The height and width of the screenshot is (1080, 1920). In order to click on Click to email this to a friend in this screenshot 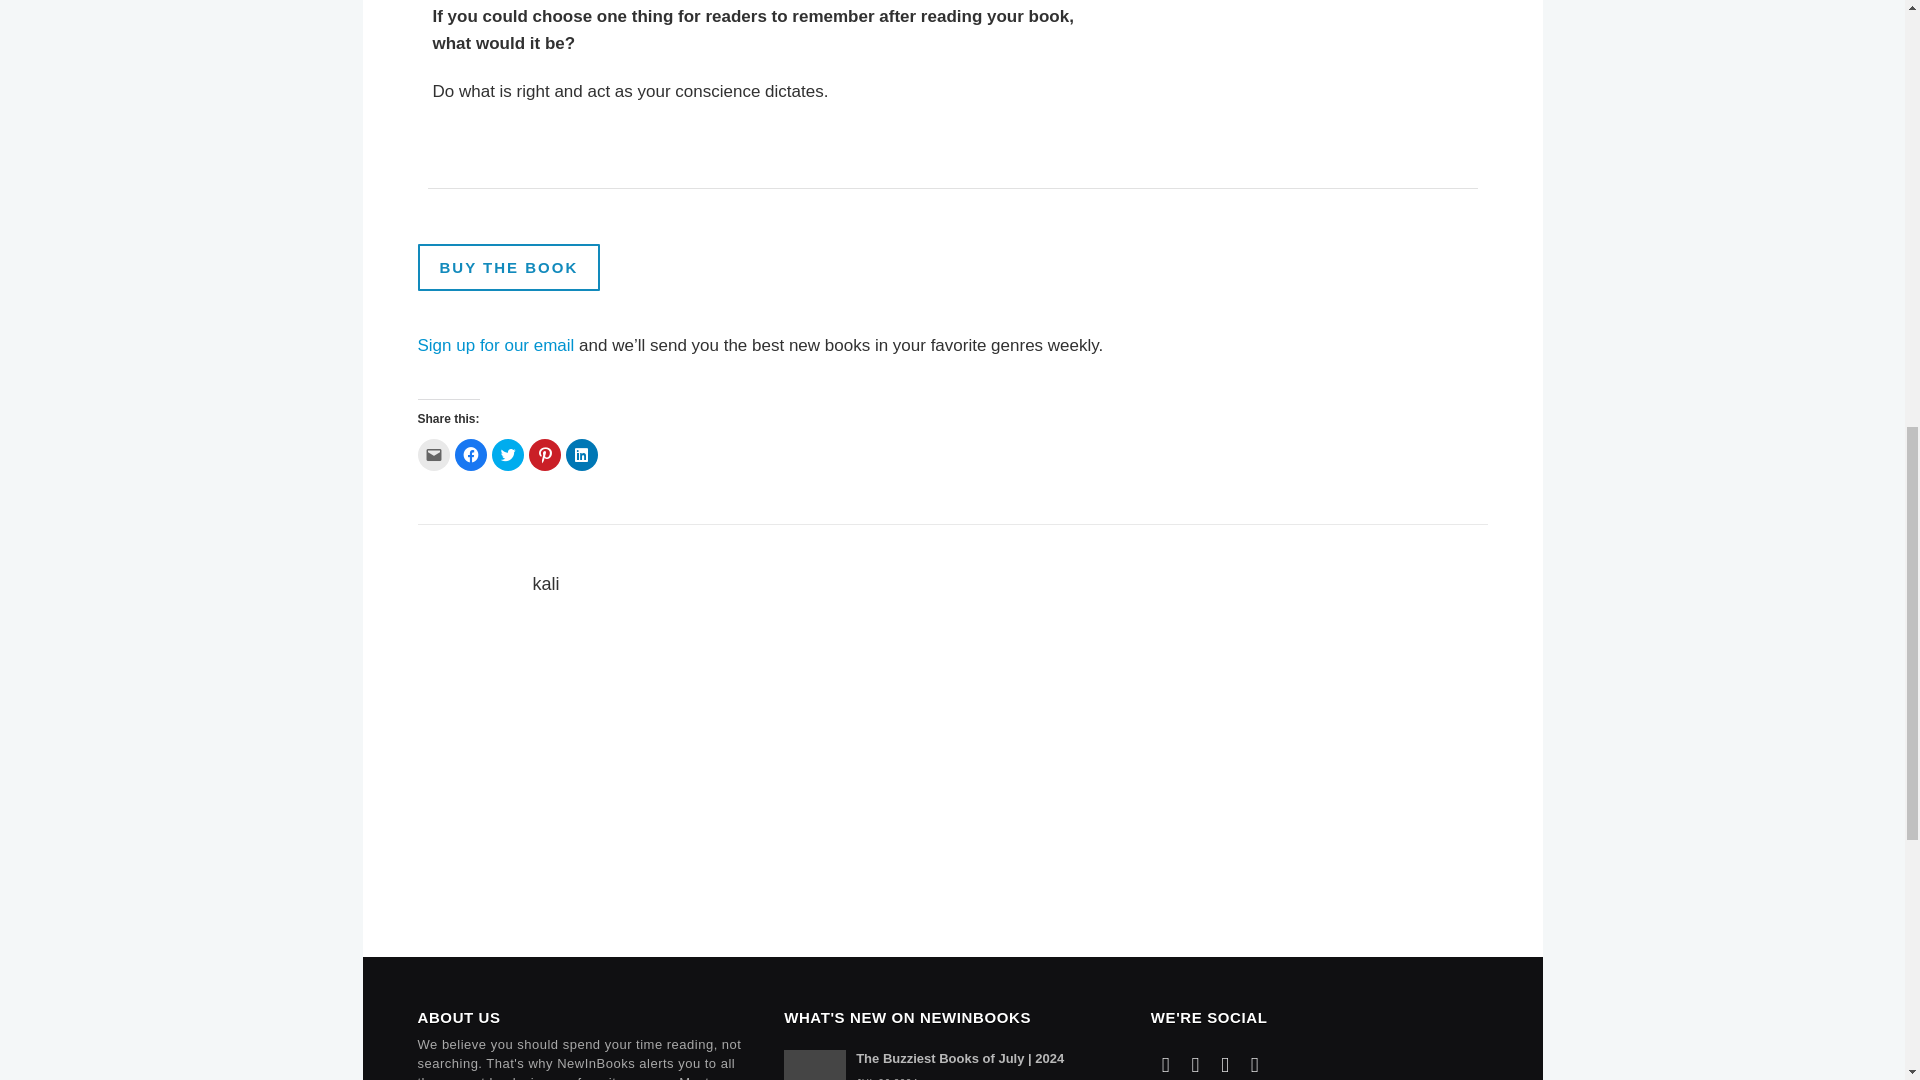, I will do `click(434, 454)`.